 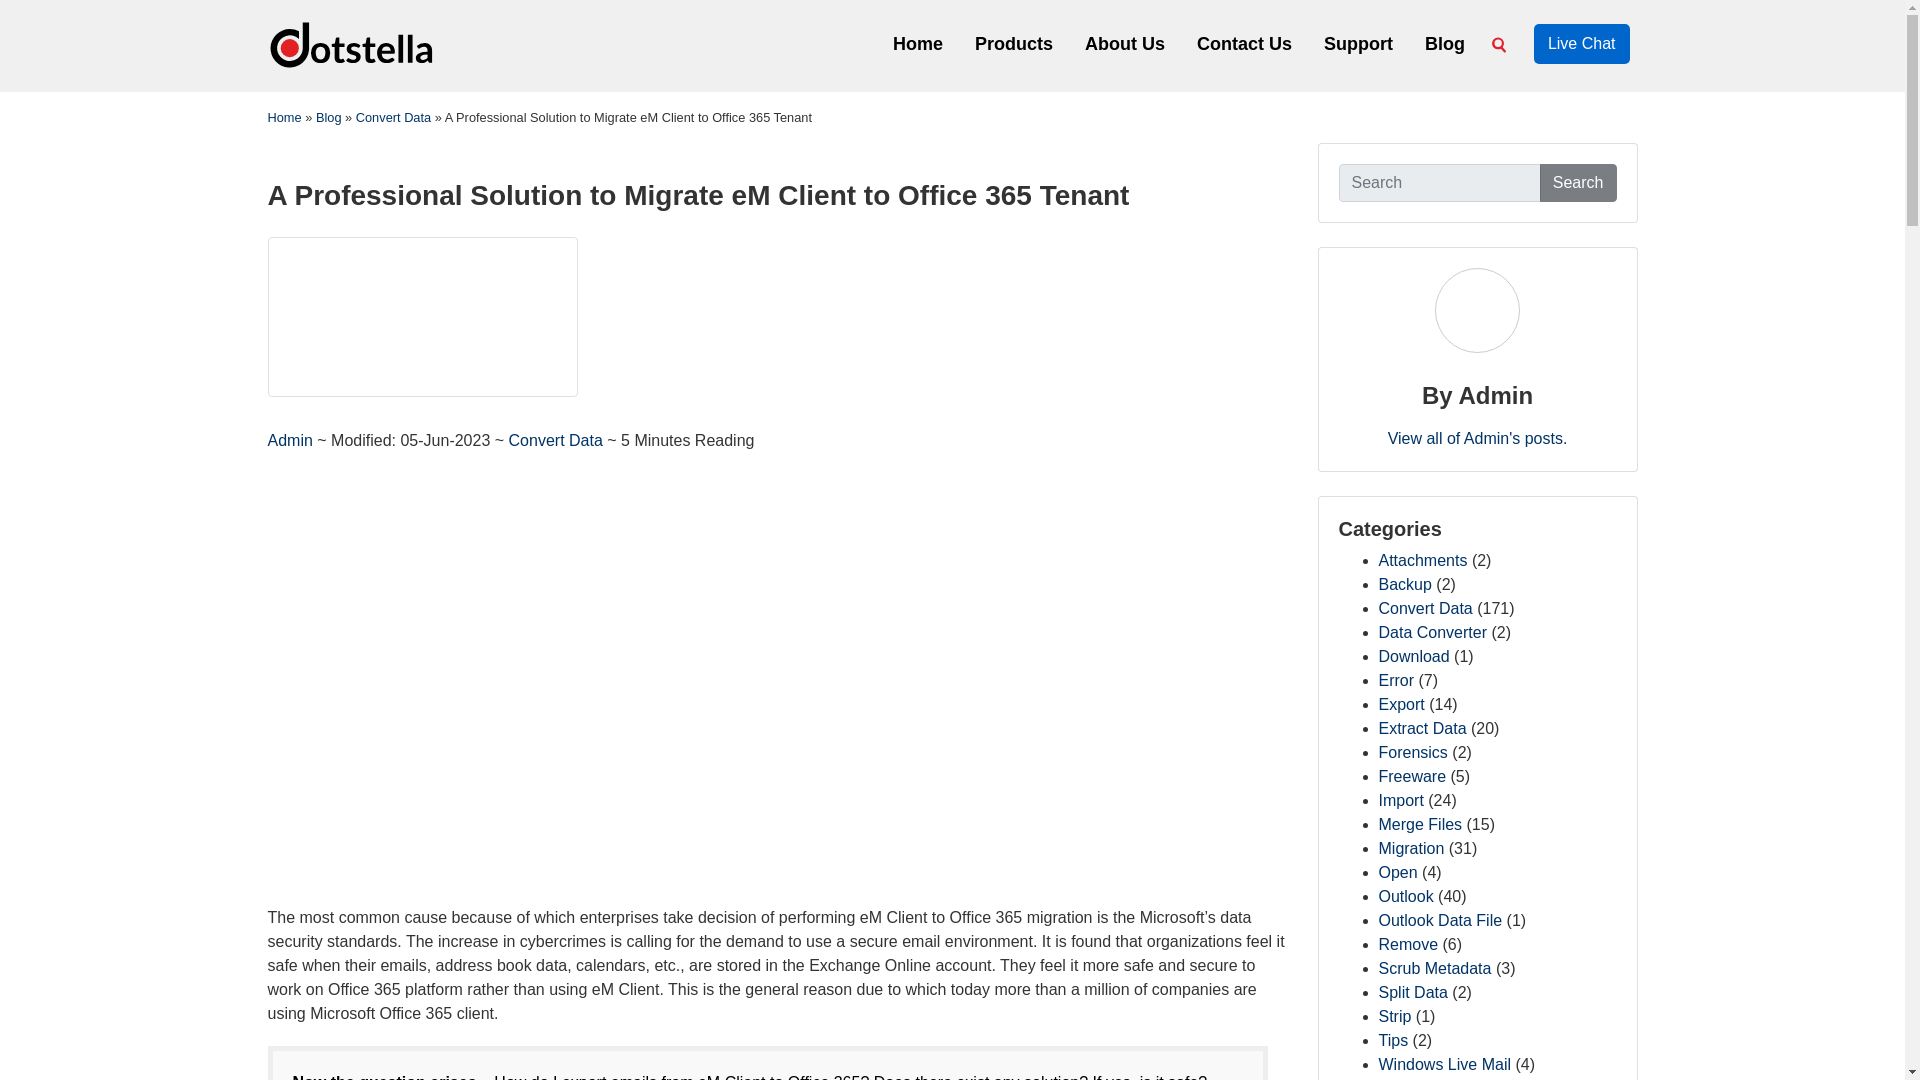 I want to click on Error, so click(x=1396, y=680).